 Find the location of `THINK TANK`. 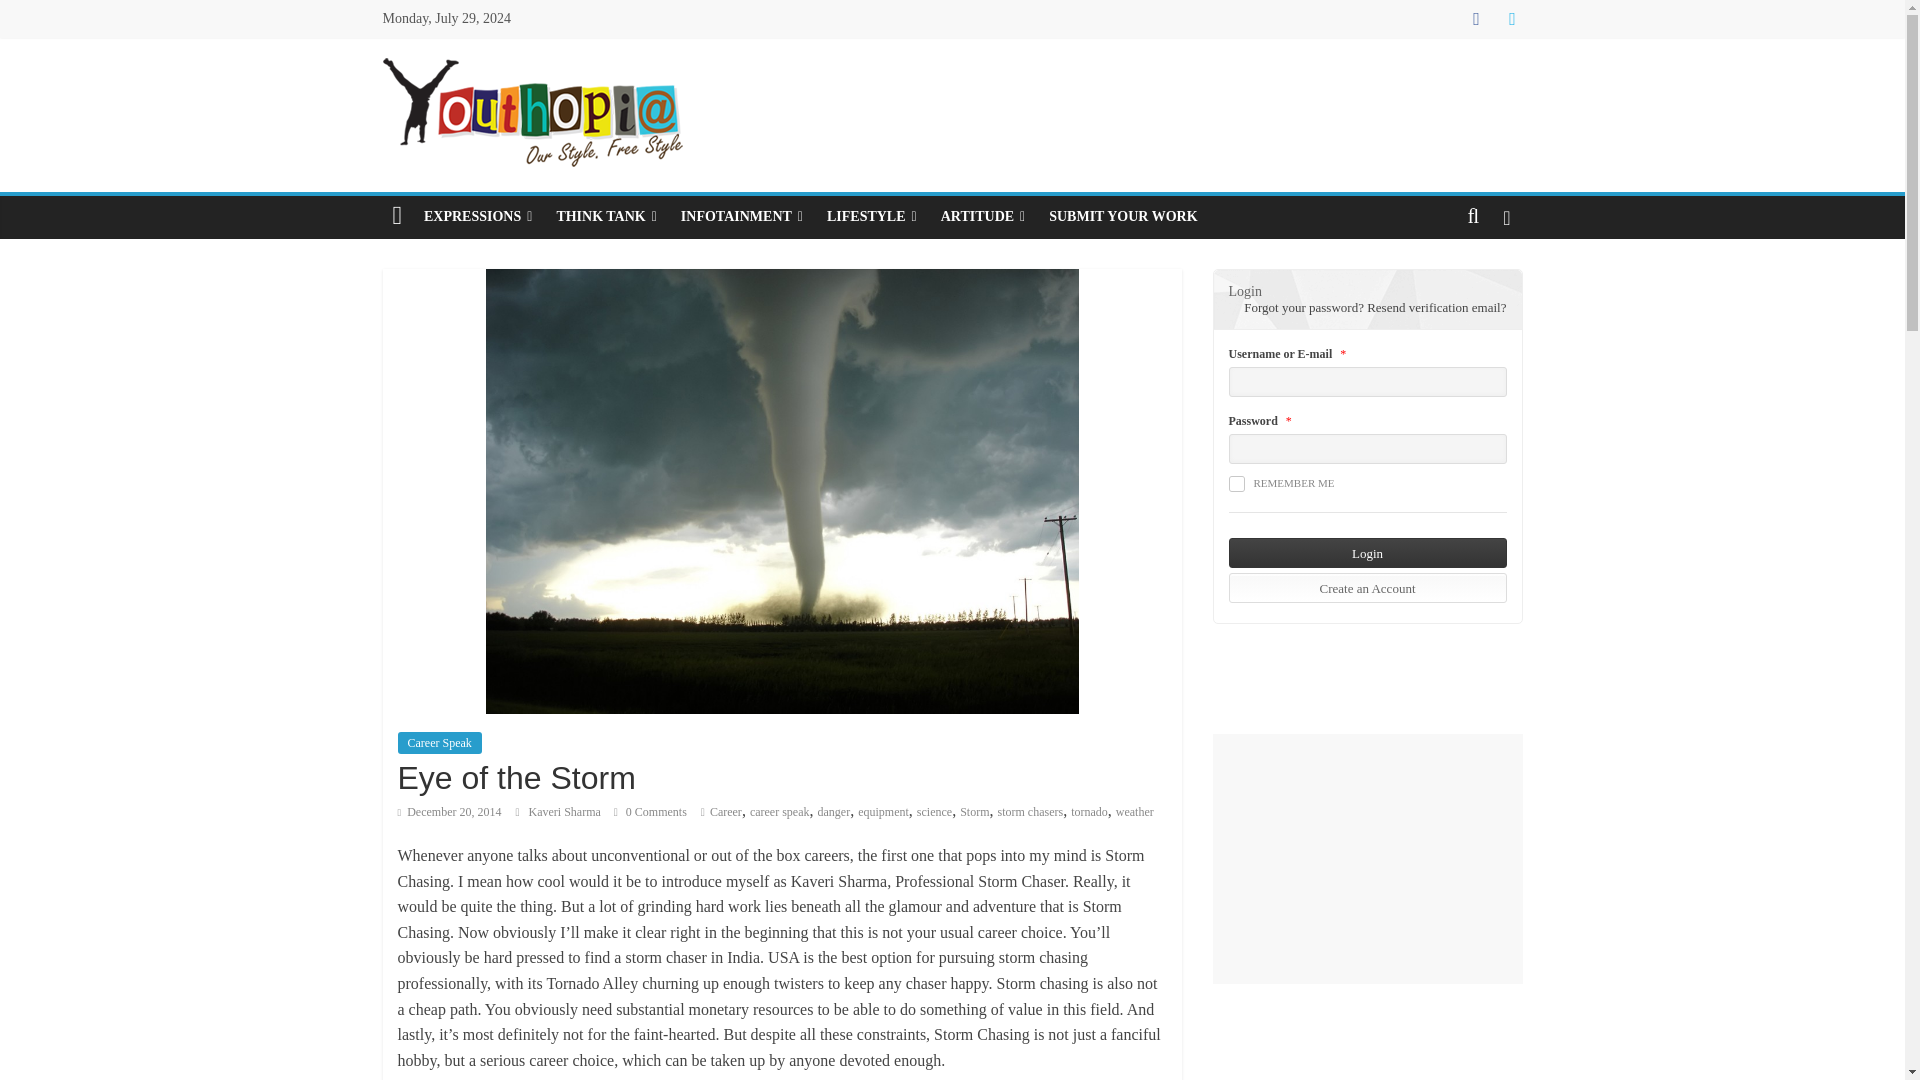

THINK TANK is located at coordinates (606, 216).